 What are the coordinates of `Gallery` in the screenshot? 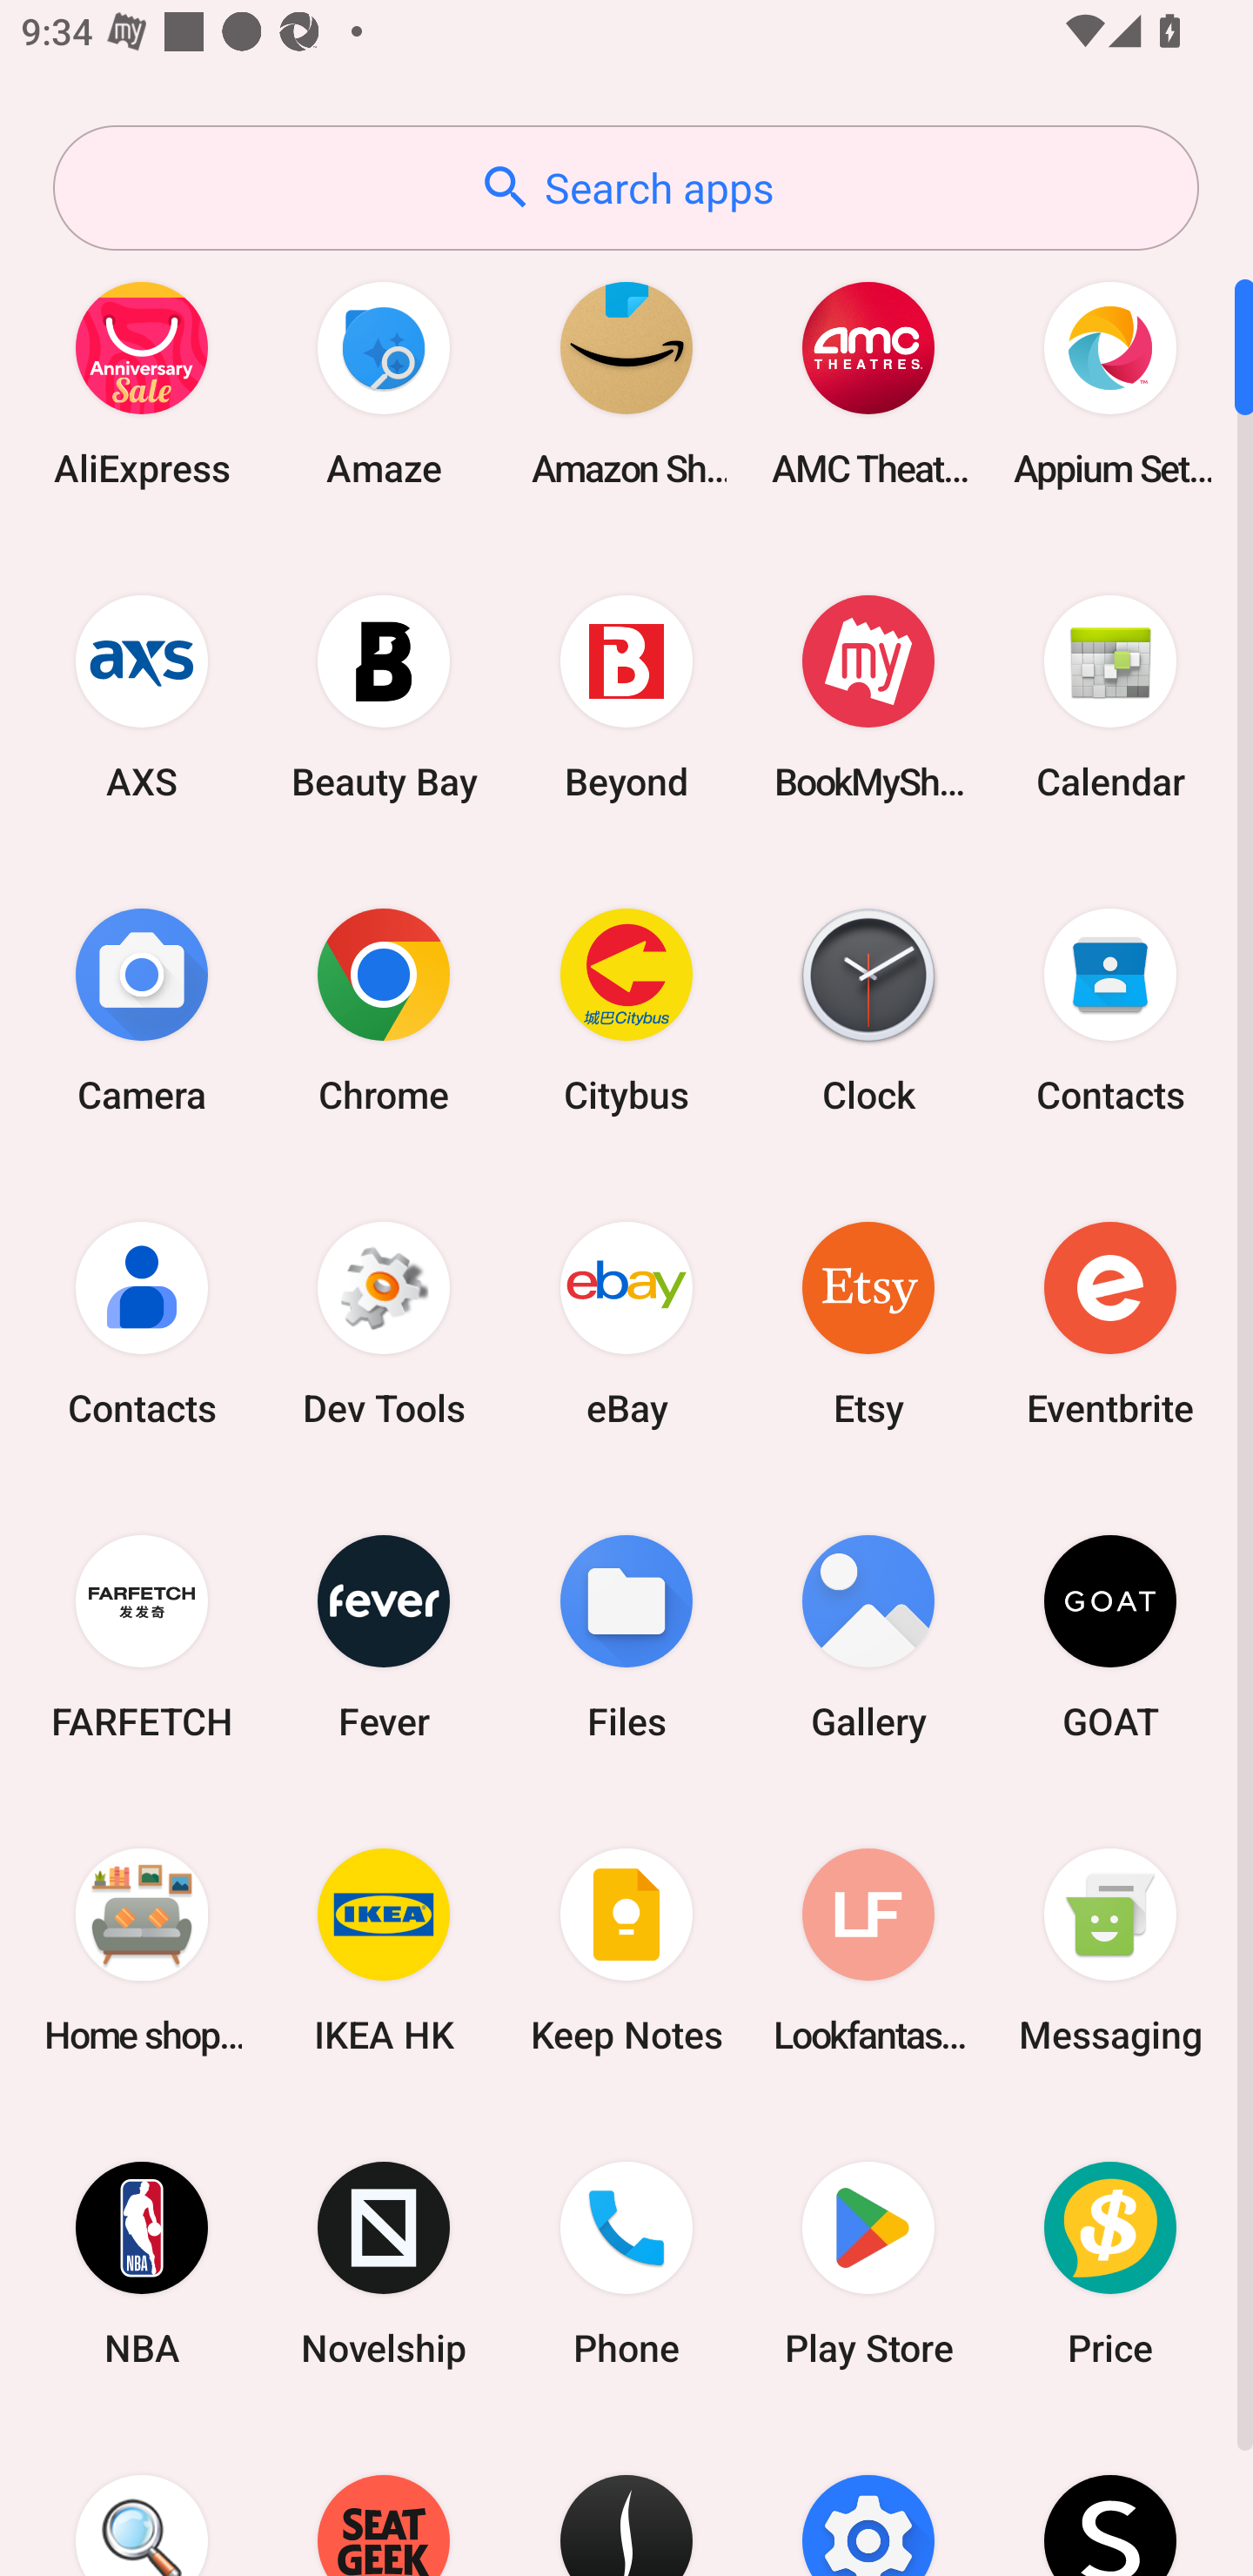 It's located at (868, 1636).